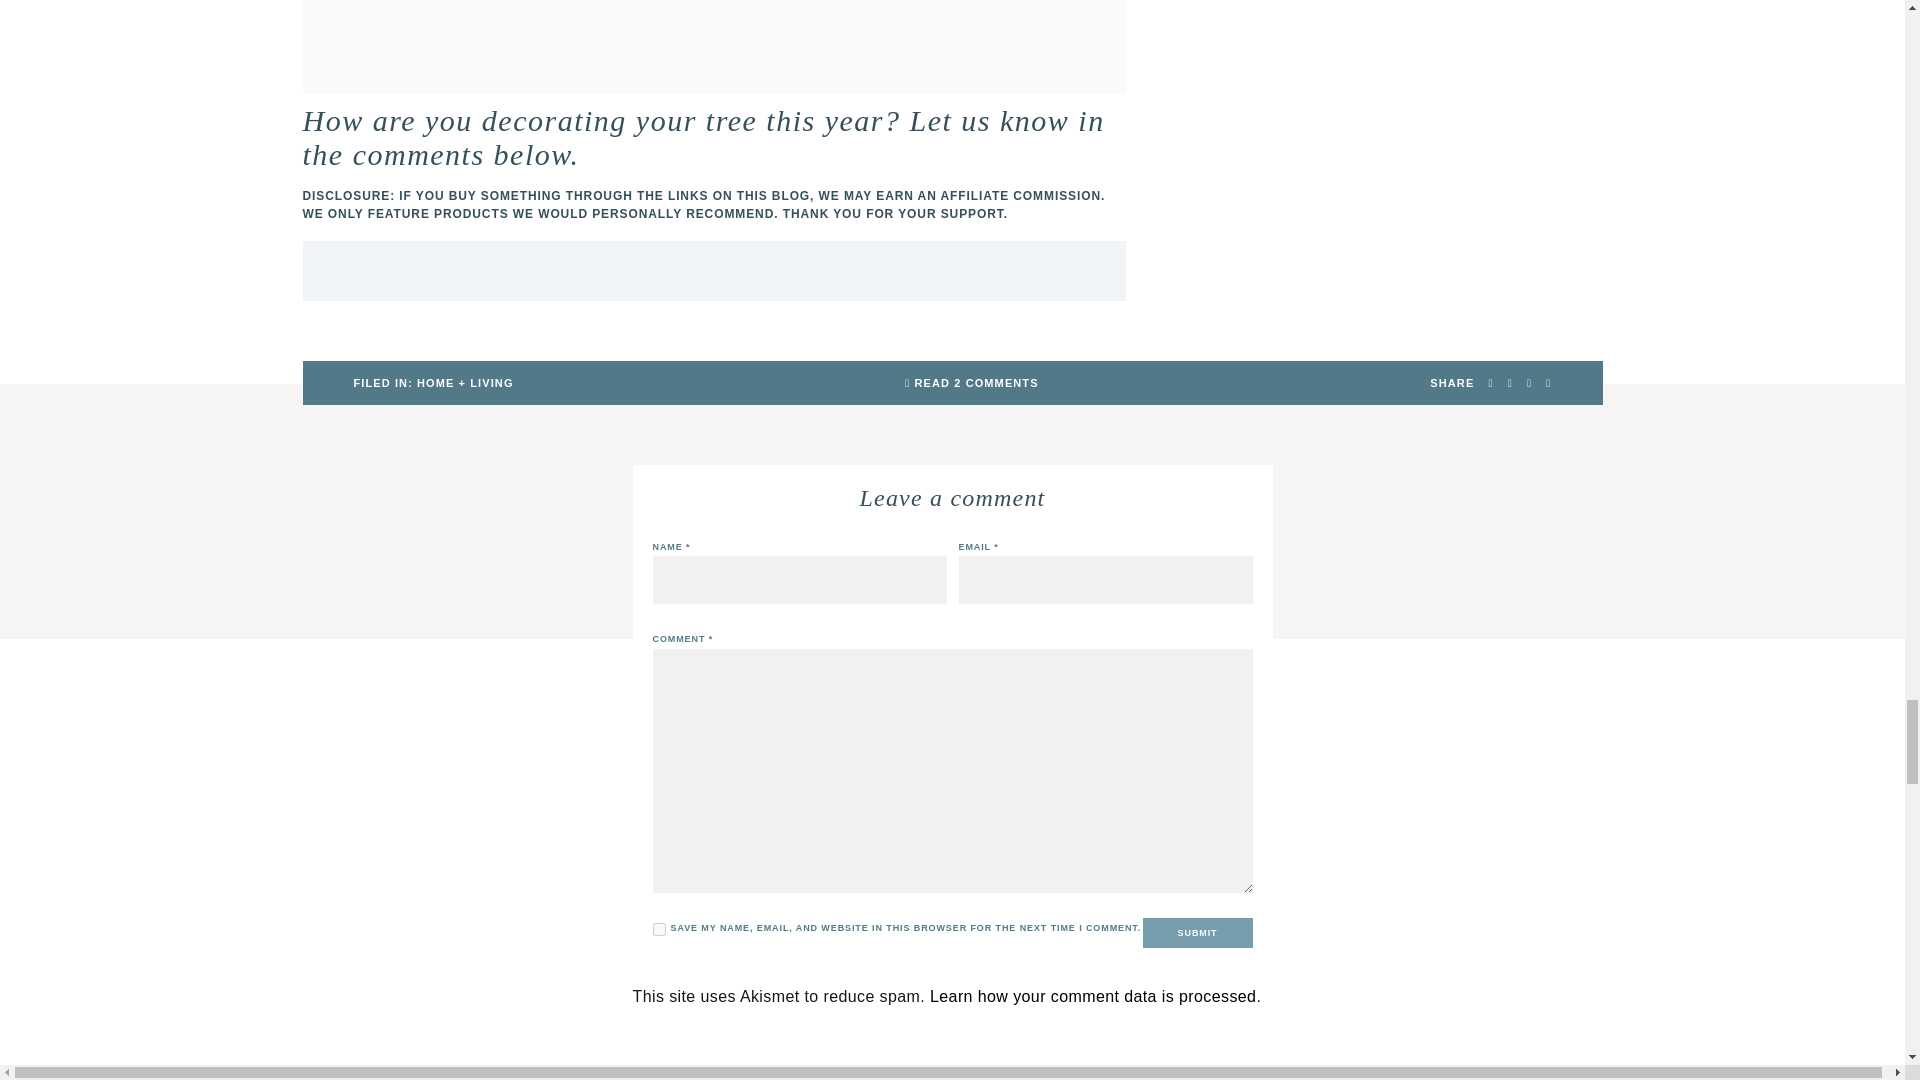 The image size is (1920, 1080). I want to click on yes, so click(658, 930).